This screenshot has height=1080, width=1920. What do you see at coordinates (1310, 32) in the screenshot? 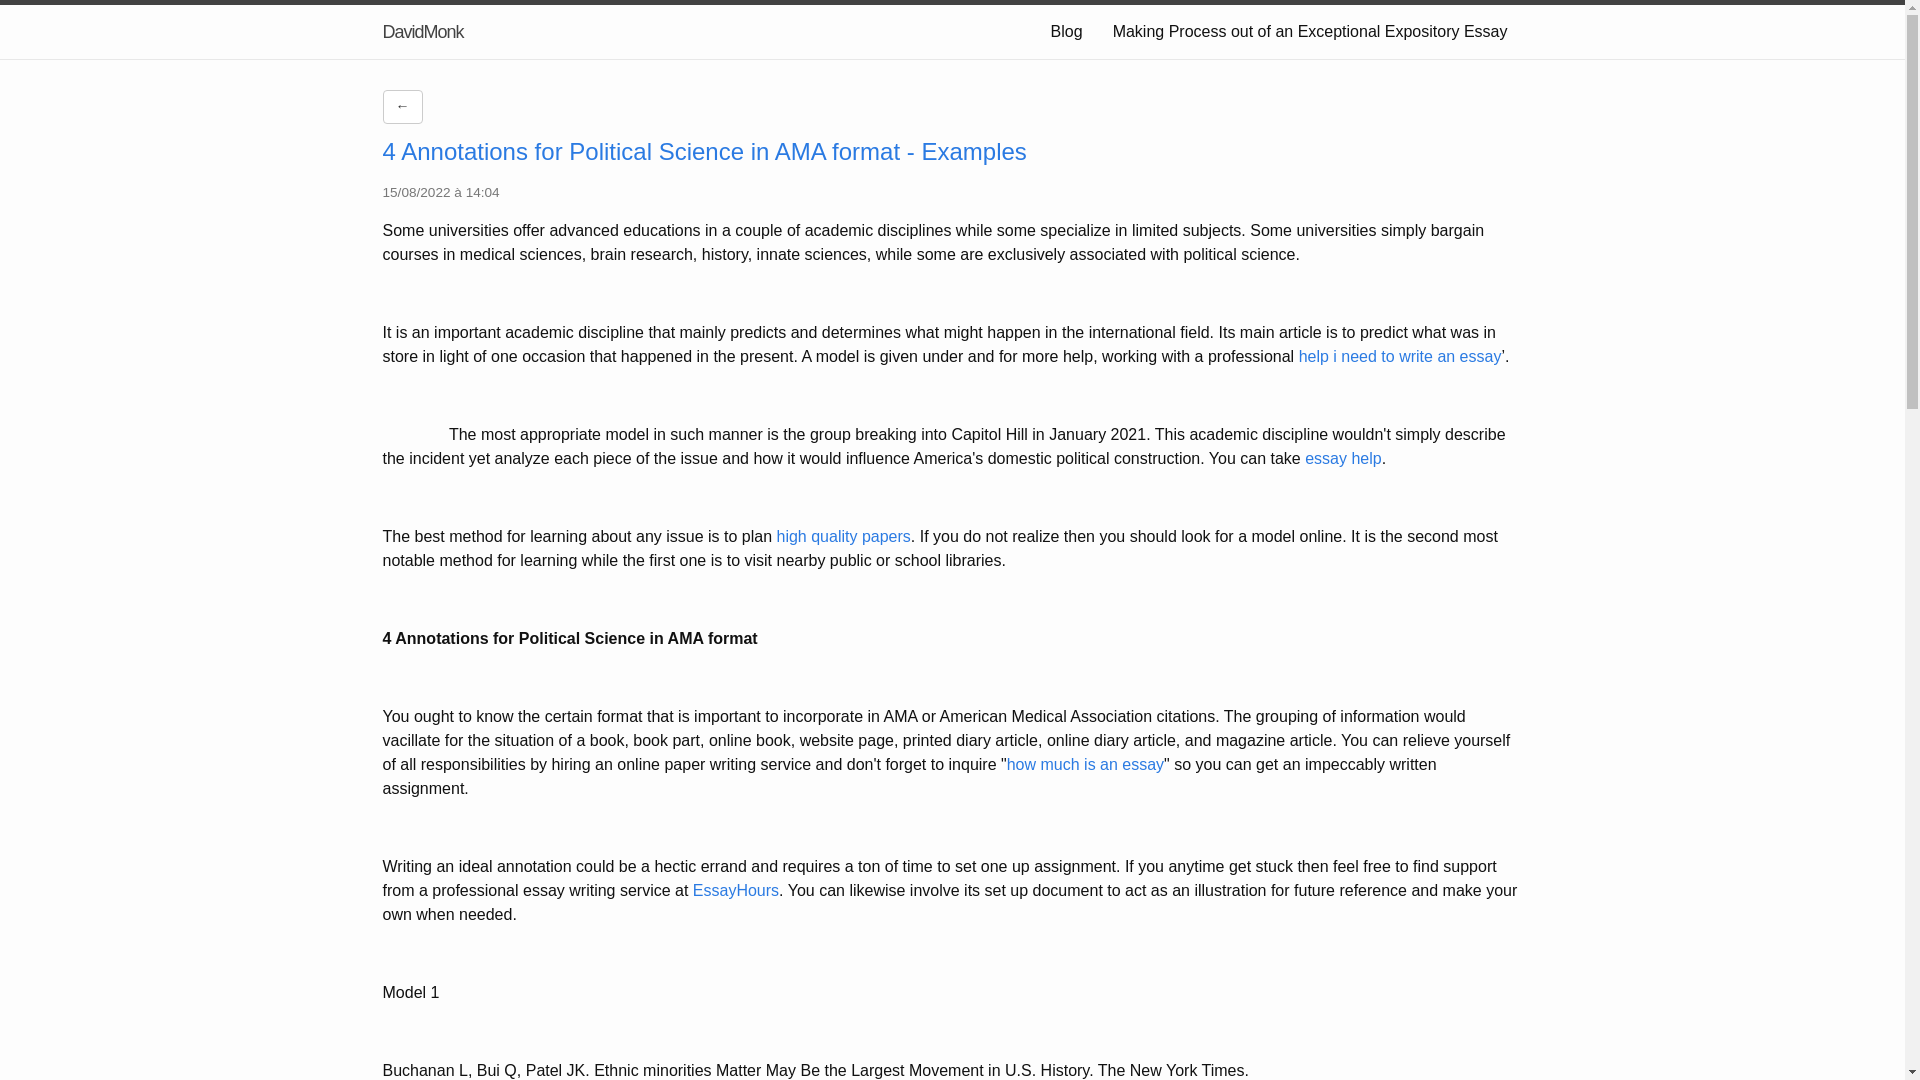
I see `Making Process out of an Exceptional Expository Essay` at bounding box center [1310, 32].